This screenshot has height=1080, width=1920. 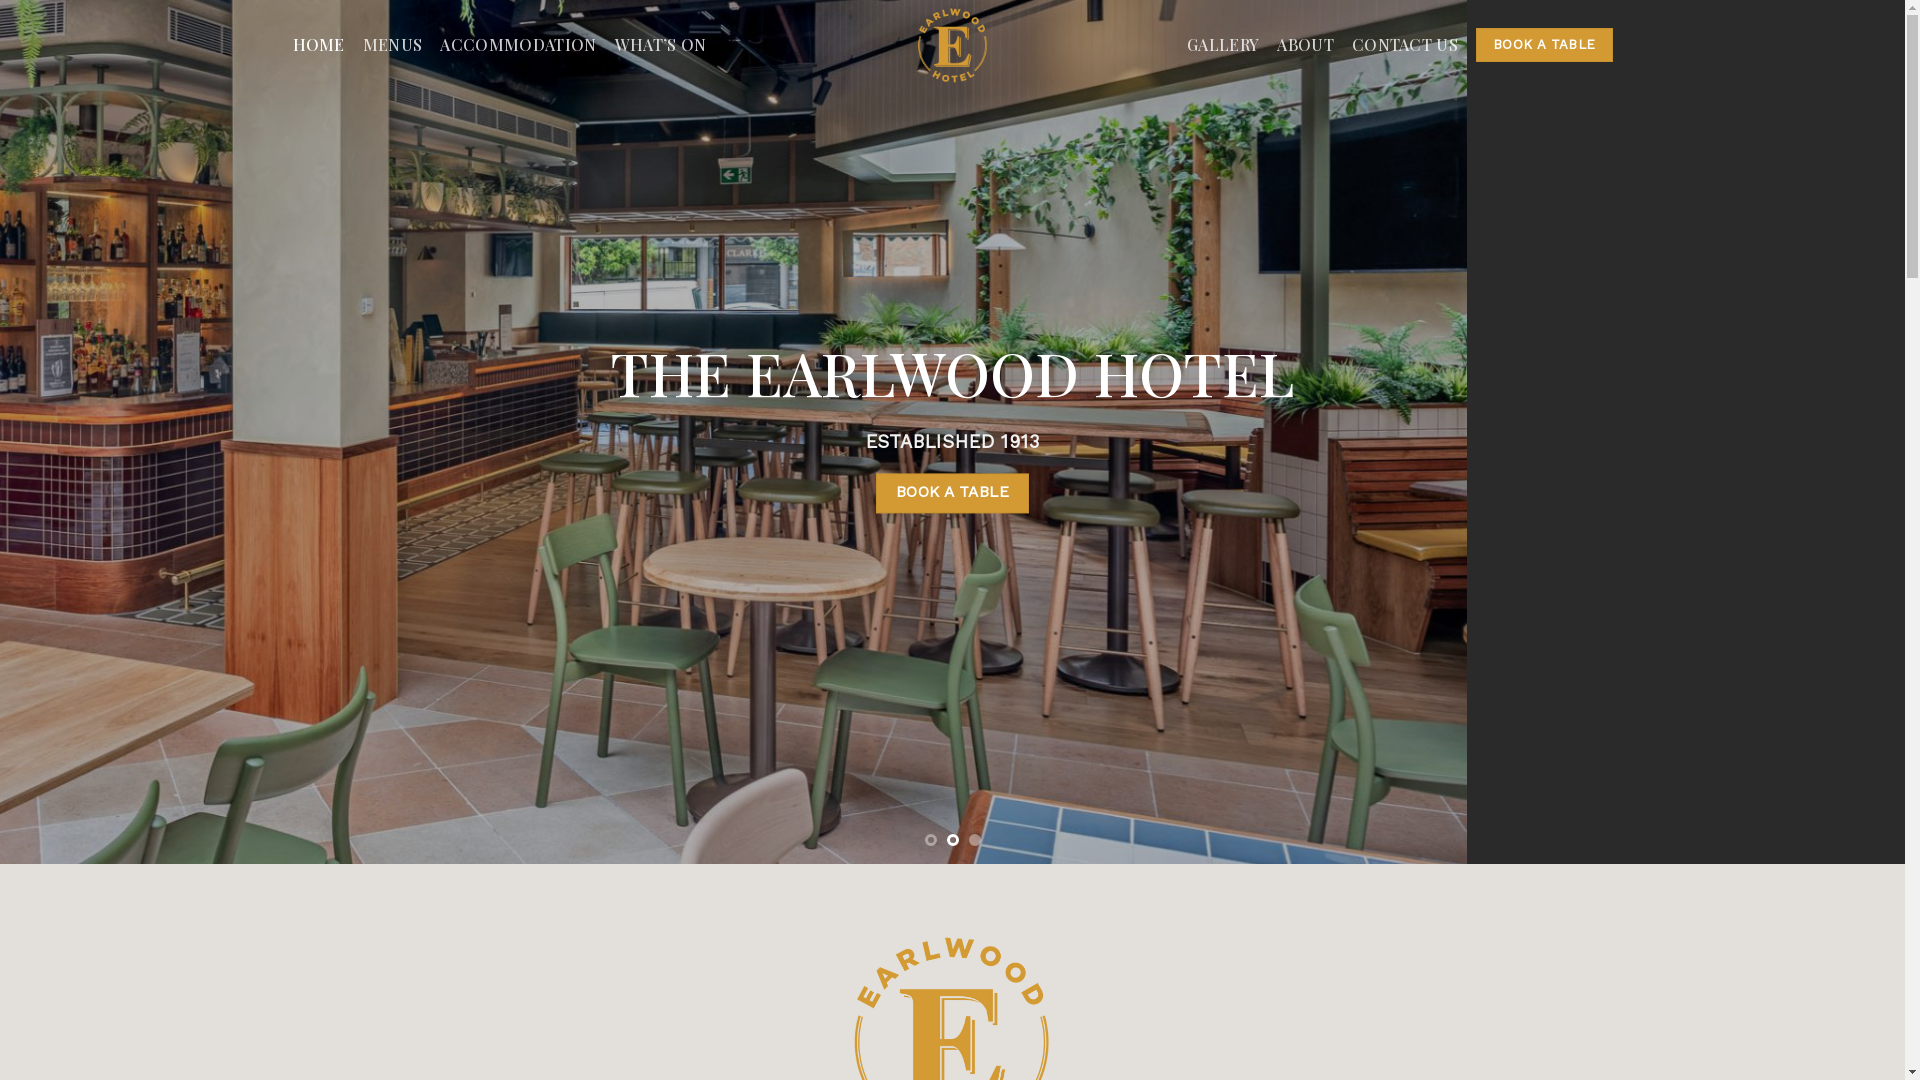 What do you see at coordinates (1405, 45) in the screenshot?
I see `CONTACT US` at bounding box center [1405, 45].